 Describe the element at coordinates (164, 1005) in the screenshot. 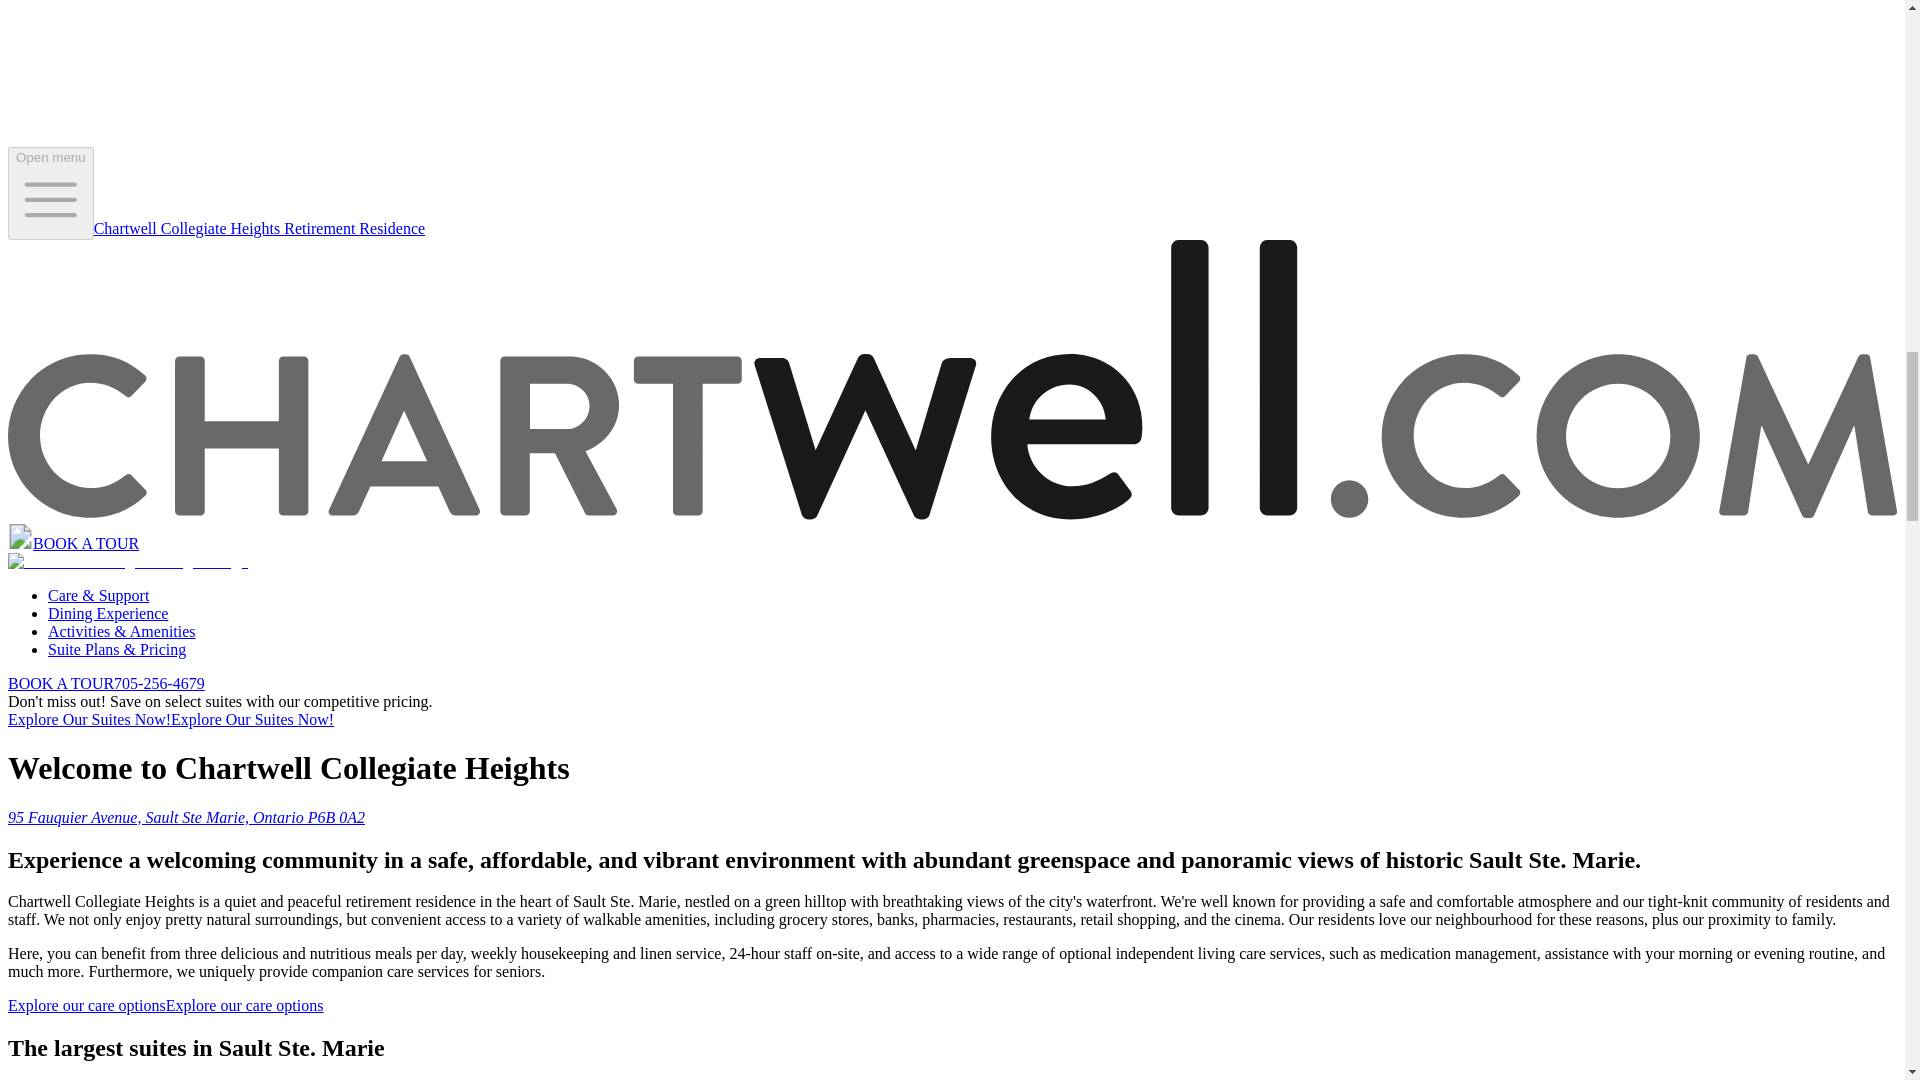

I see `Explore our care options` at that location.